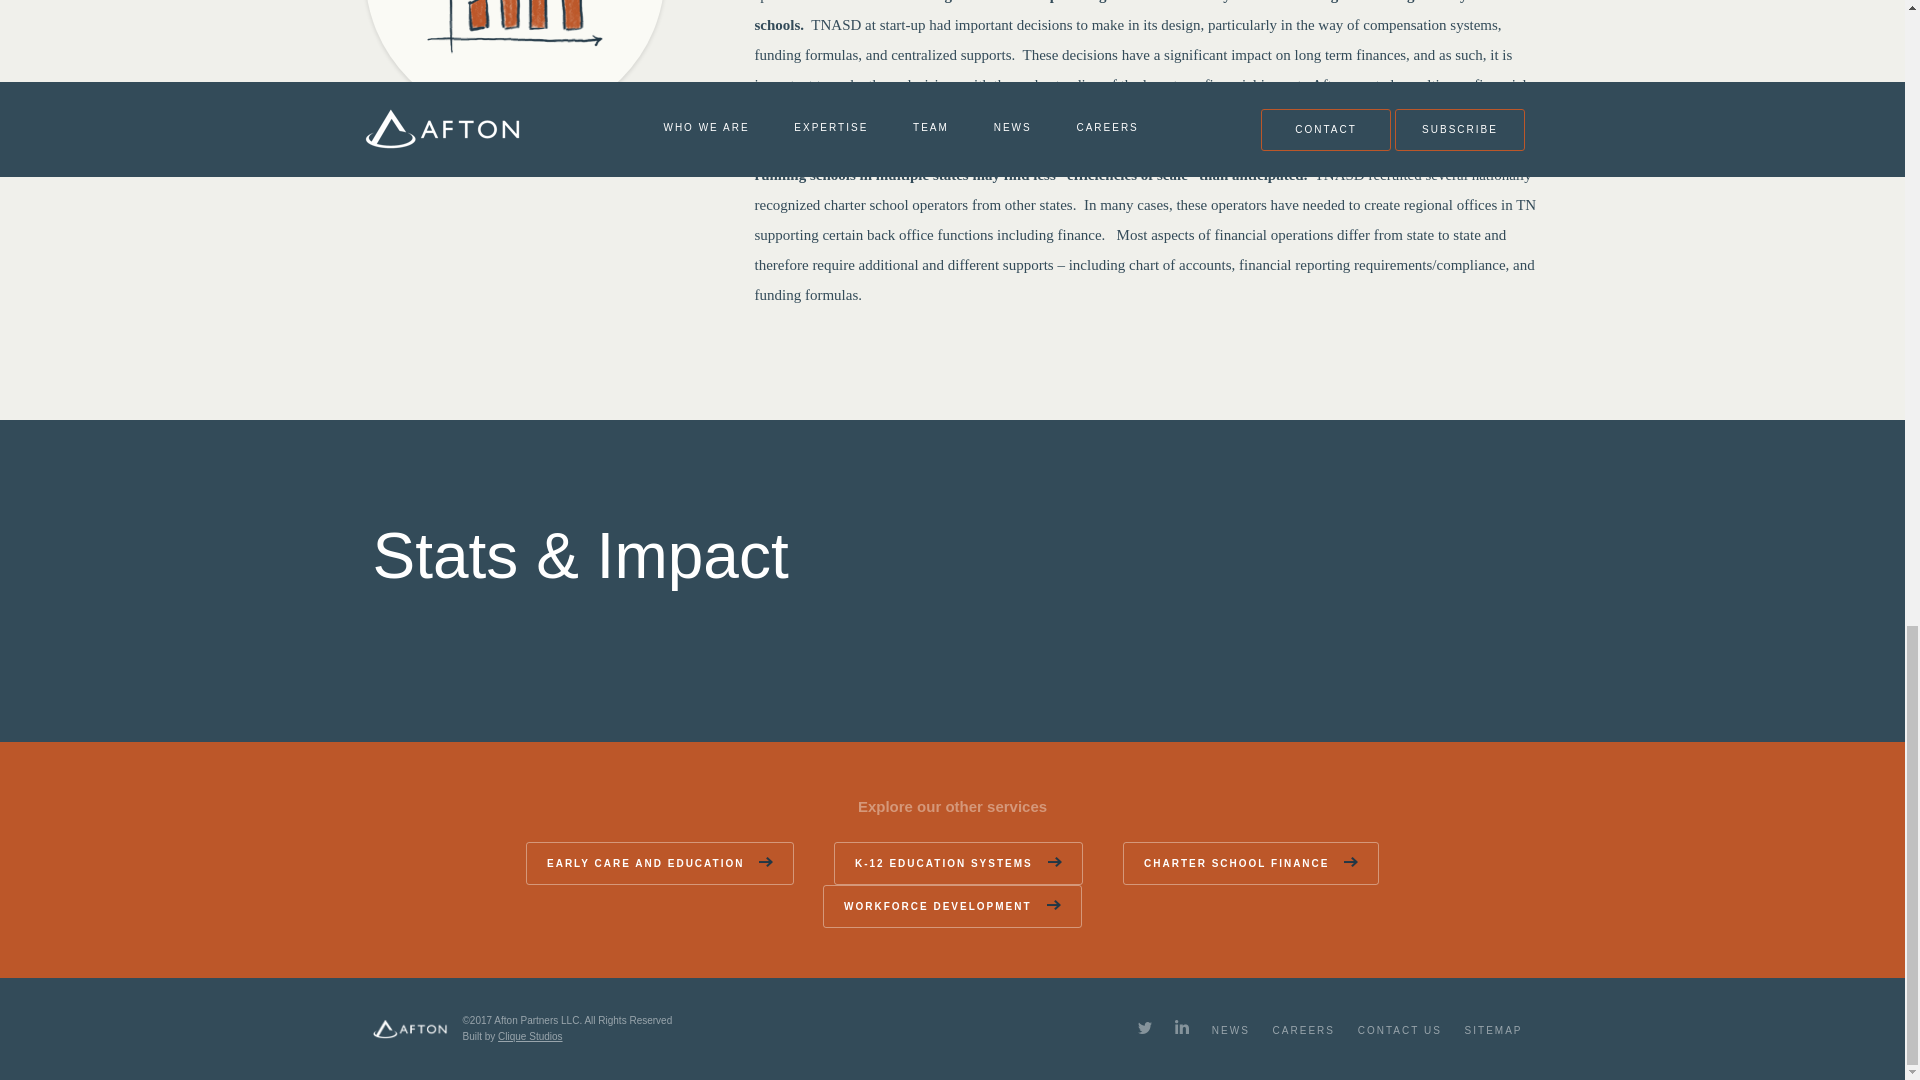  What do you see at coordinates (660, 863) in the screenshot?
I see `EARLY CARE AND EDUCATION` at bounding box center [660, 863].